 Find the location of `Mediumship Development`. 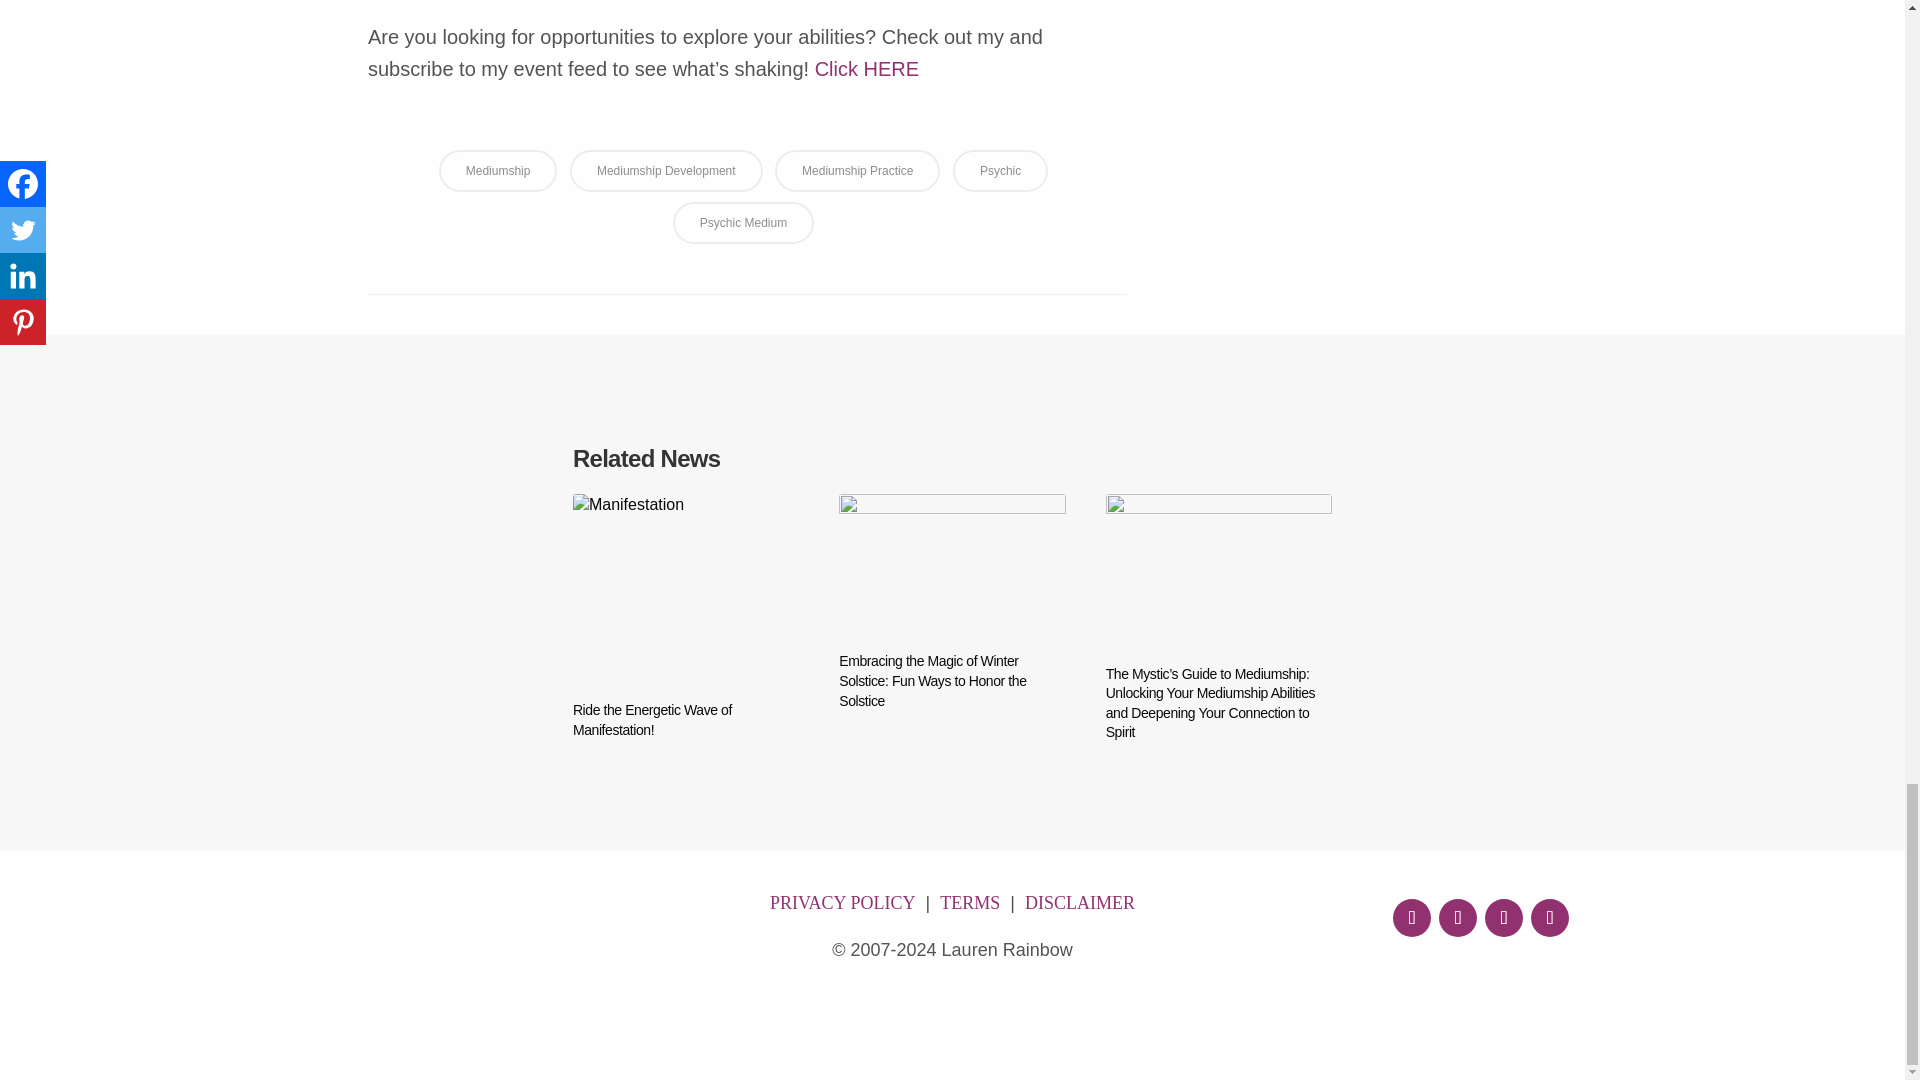

Mediumship Development is located at coordinates (666, 171).